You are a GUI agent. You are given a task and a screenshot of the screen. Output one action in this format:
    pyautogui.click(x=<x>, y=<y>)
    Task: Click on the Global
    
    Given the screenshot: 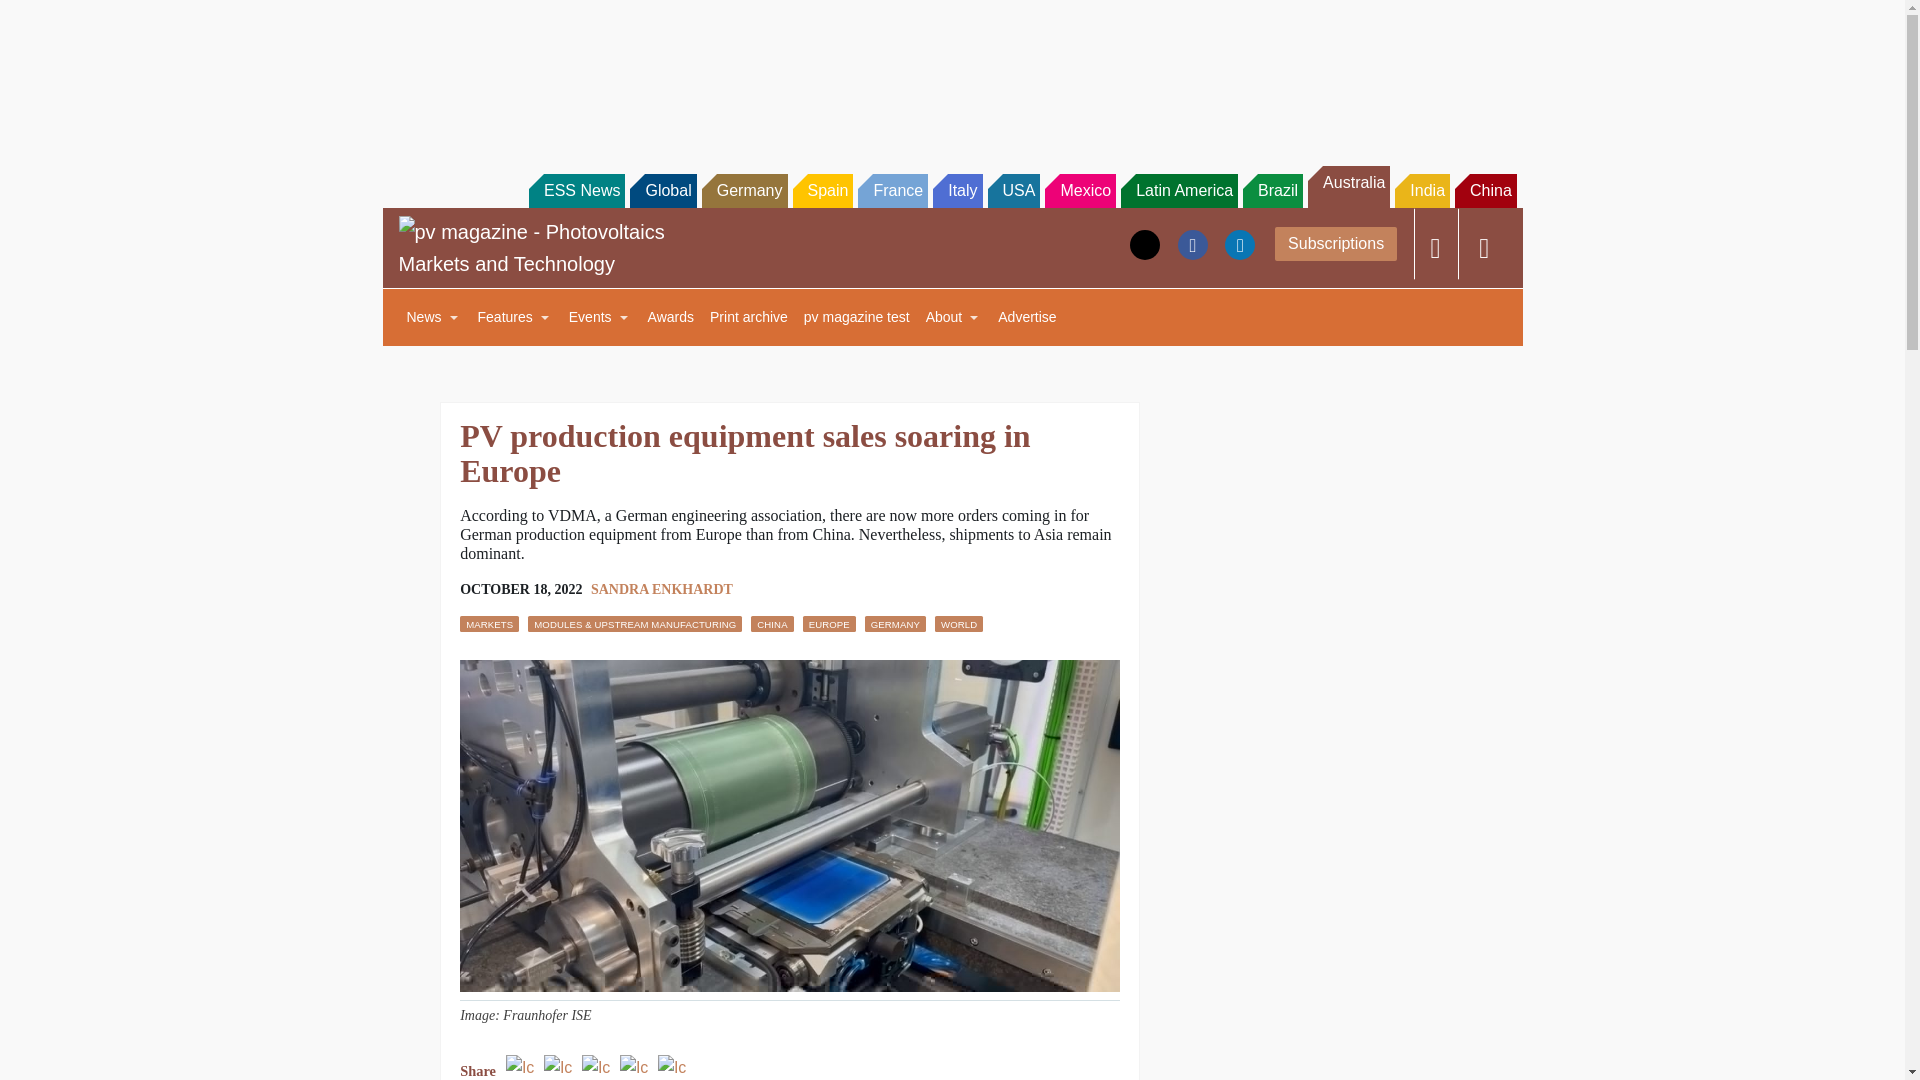 What is the action you would take?
    pyautogui.click(x=662, y=190)
    